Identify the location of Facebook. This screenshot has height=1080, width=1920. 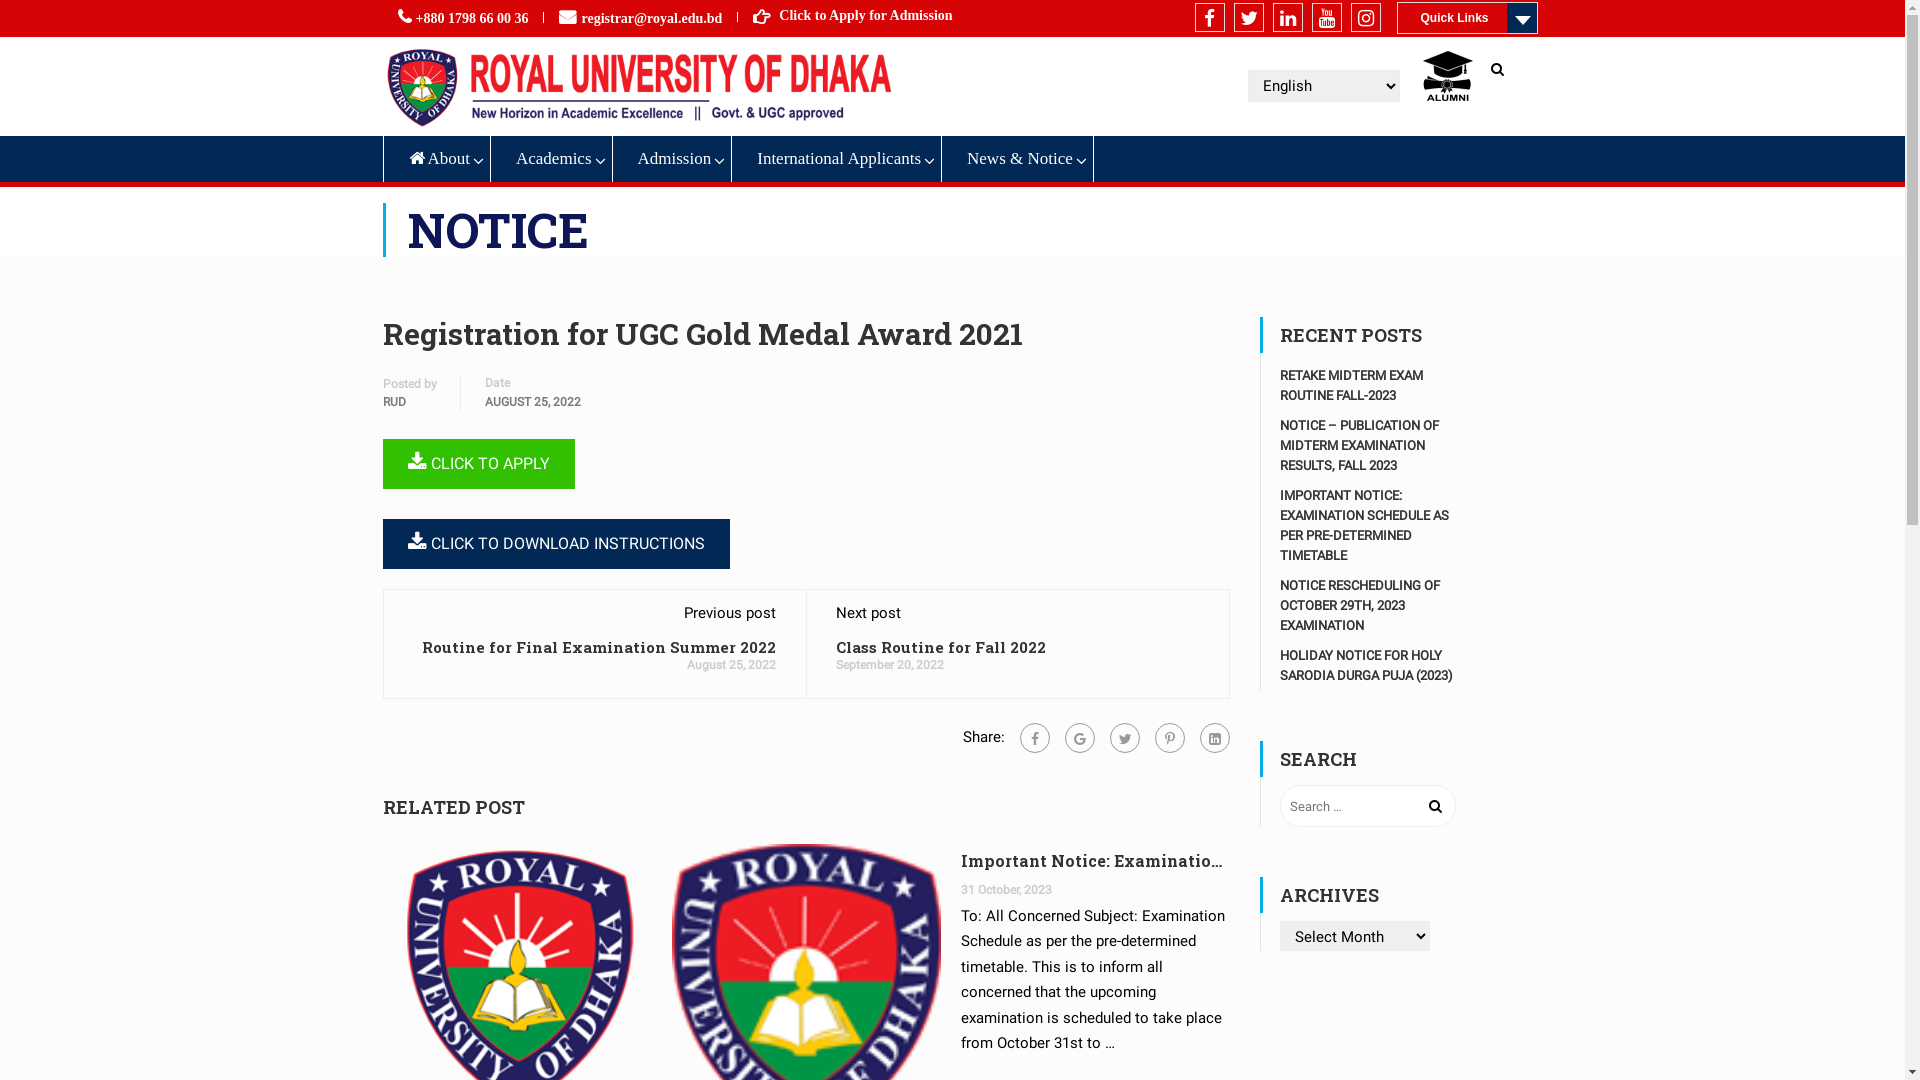
(1035, 738).